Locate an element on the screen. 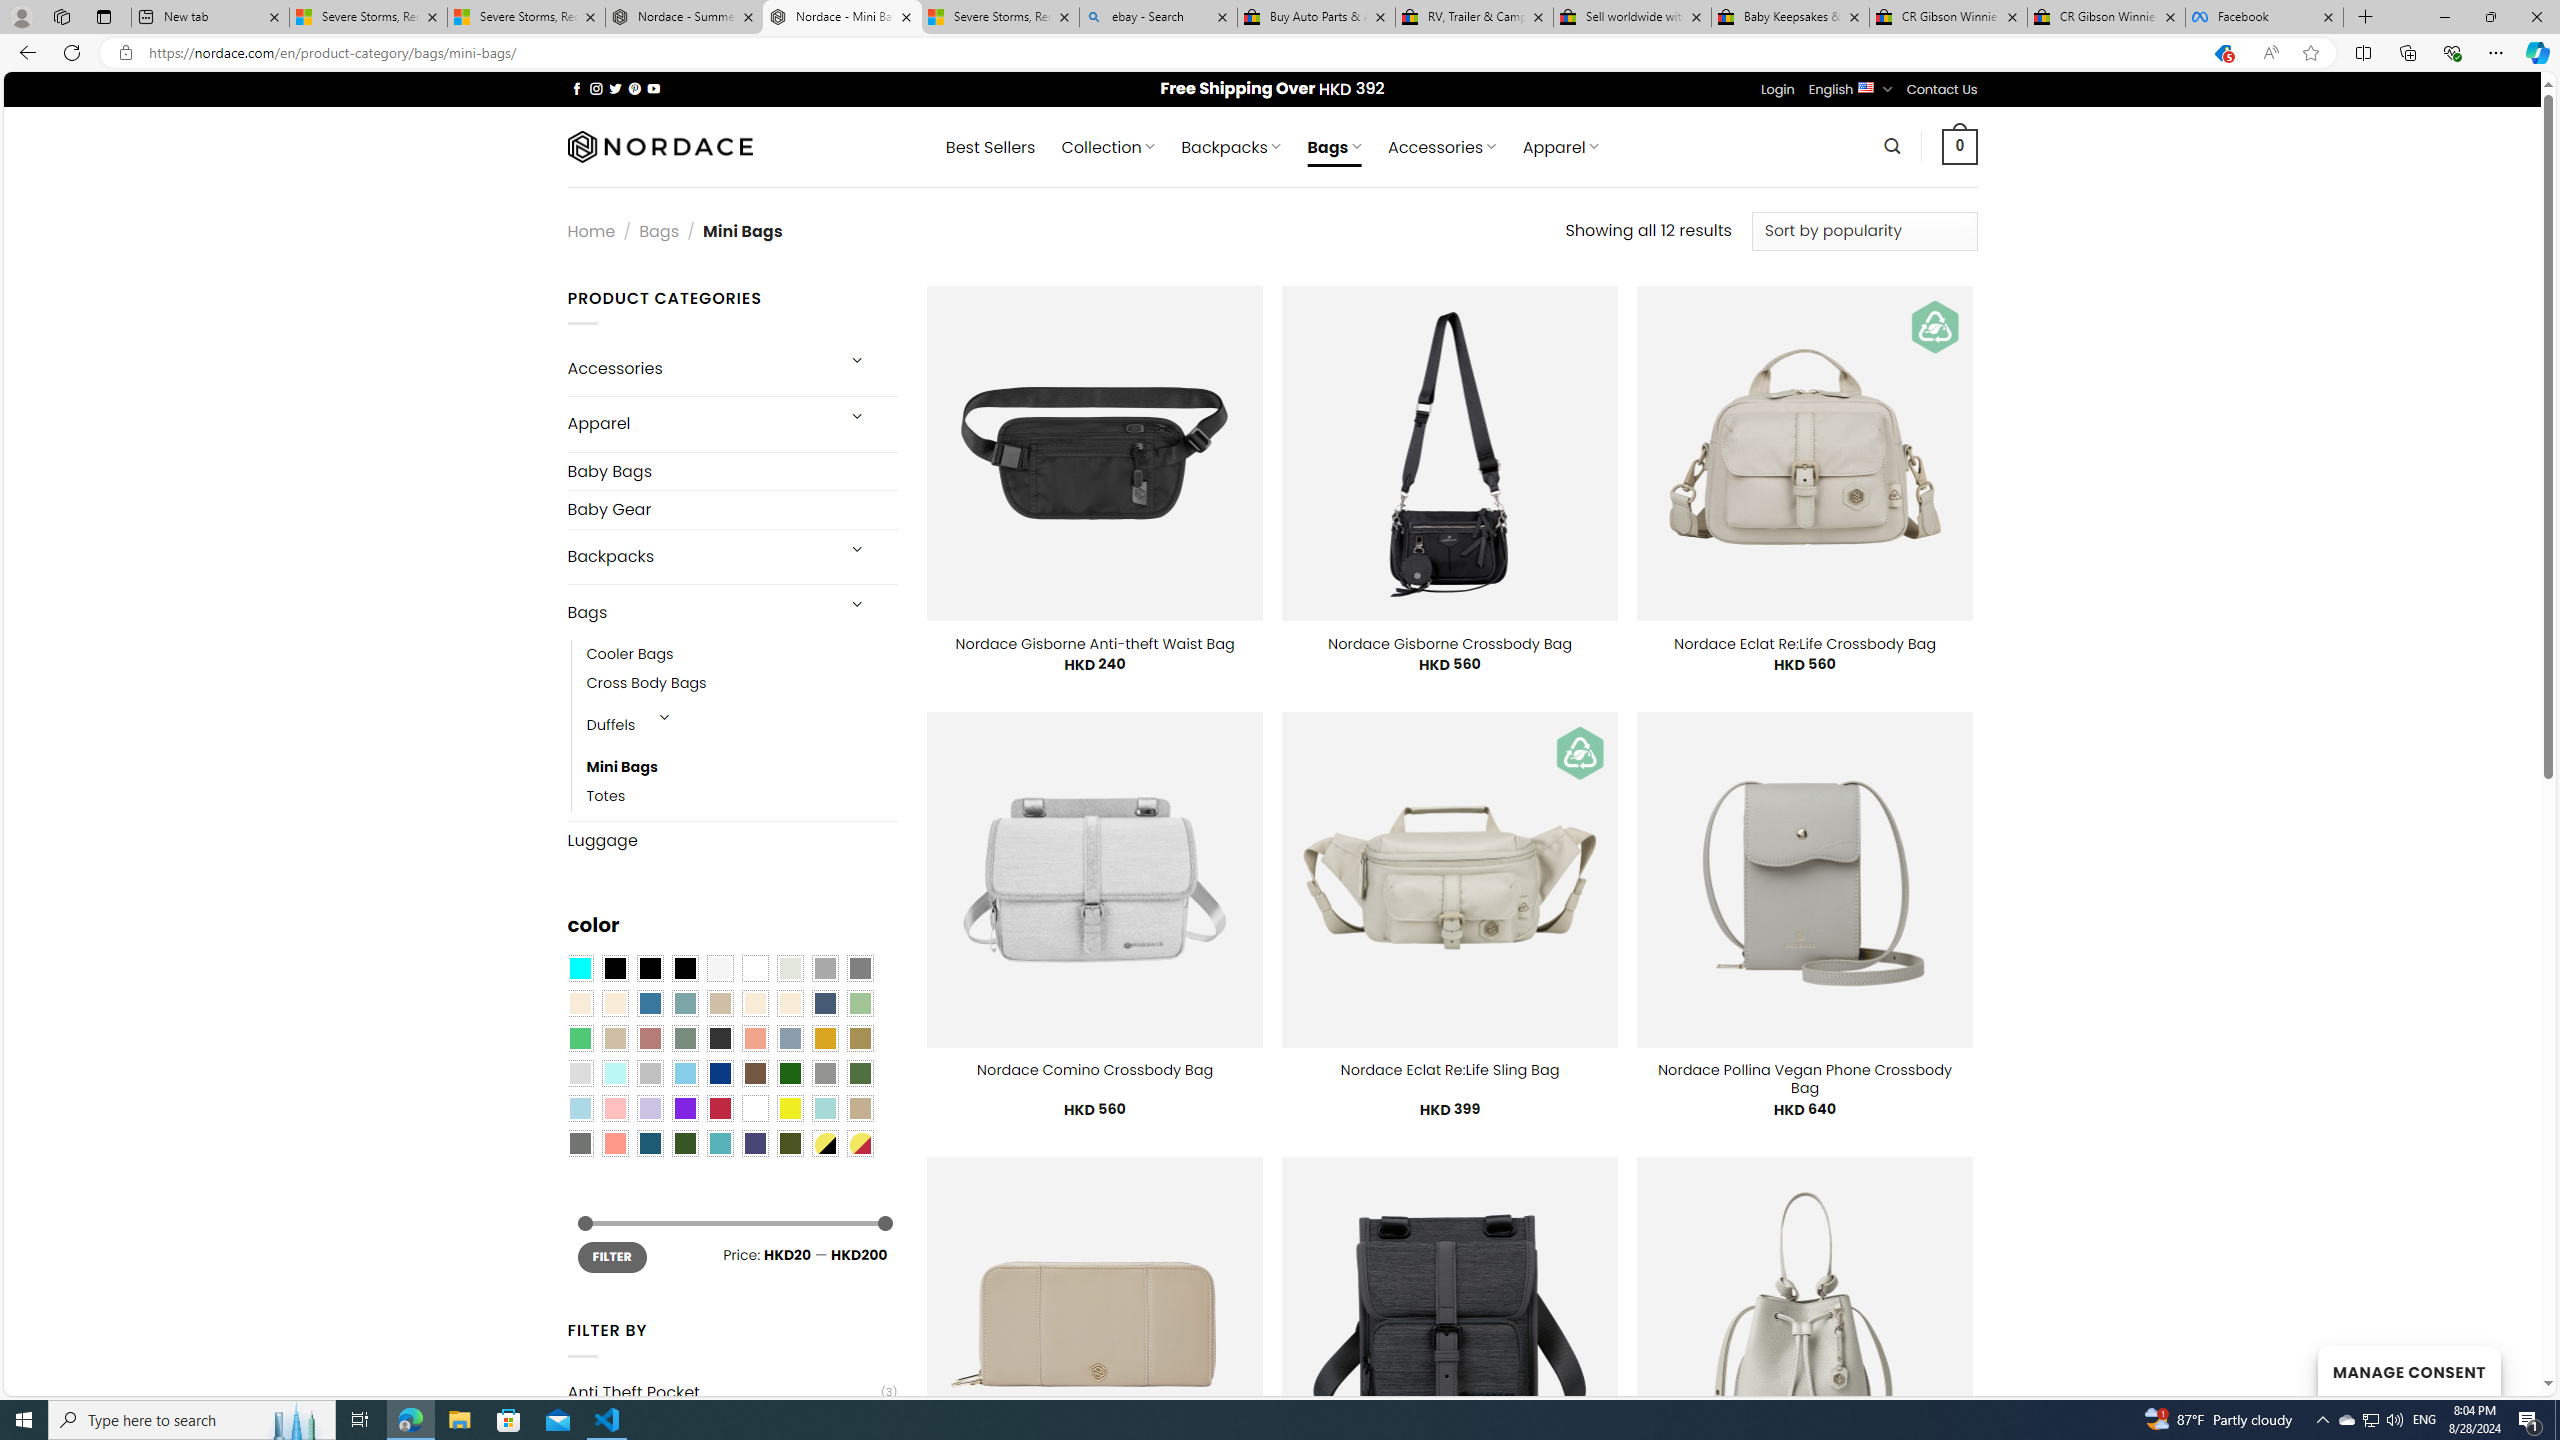 The height and width of the screenshot is (1440, 2560). Light Purple is located at coordinates (650, 1108).